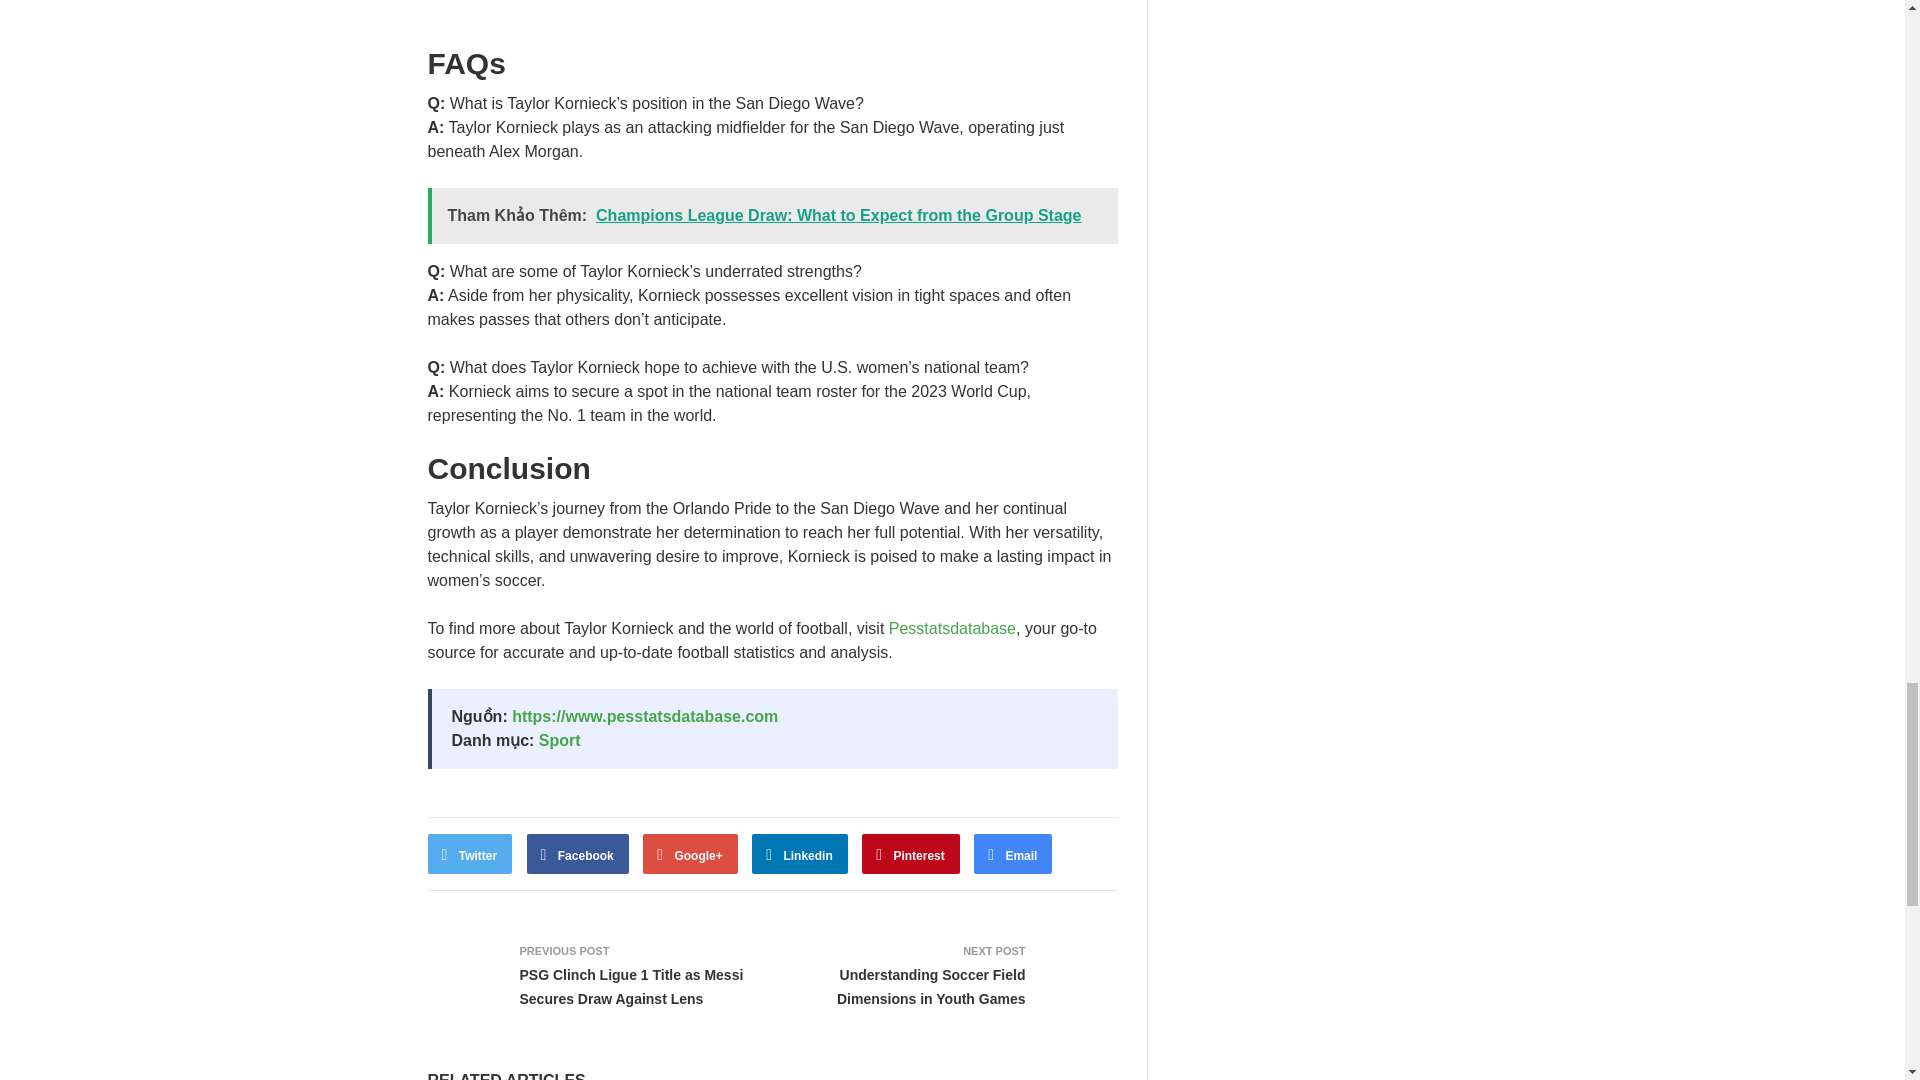 This screenshot has height=1080, width=1920. What do you see at coordinates (632, 986) in the screenshot?
I see `PSG Clinch Ligue 1 Title as Messi Secures Draw Against Lens` at bounding box center [632, 986].